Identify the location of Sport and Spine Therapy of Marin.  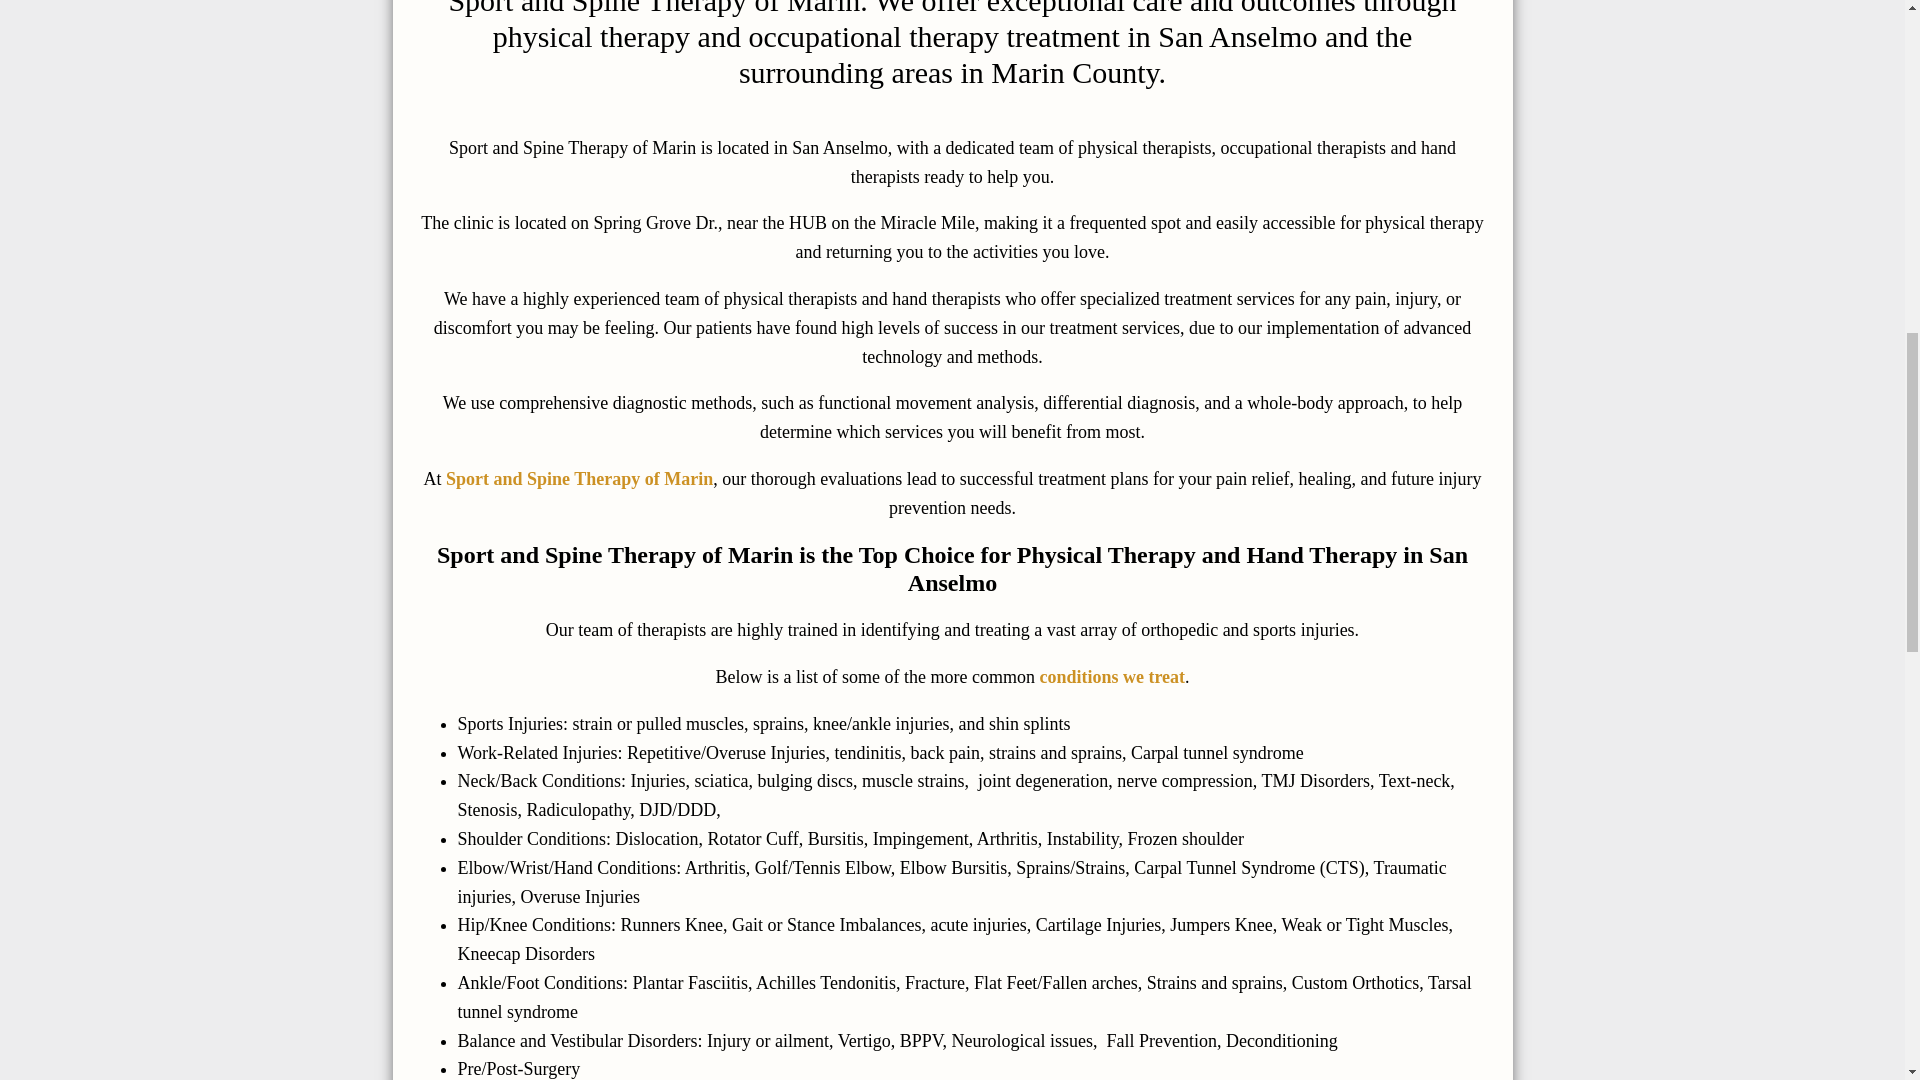
(578, 478).